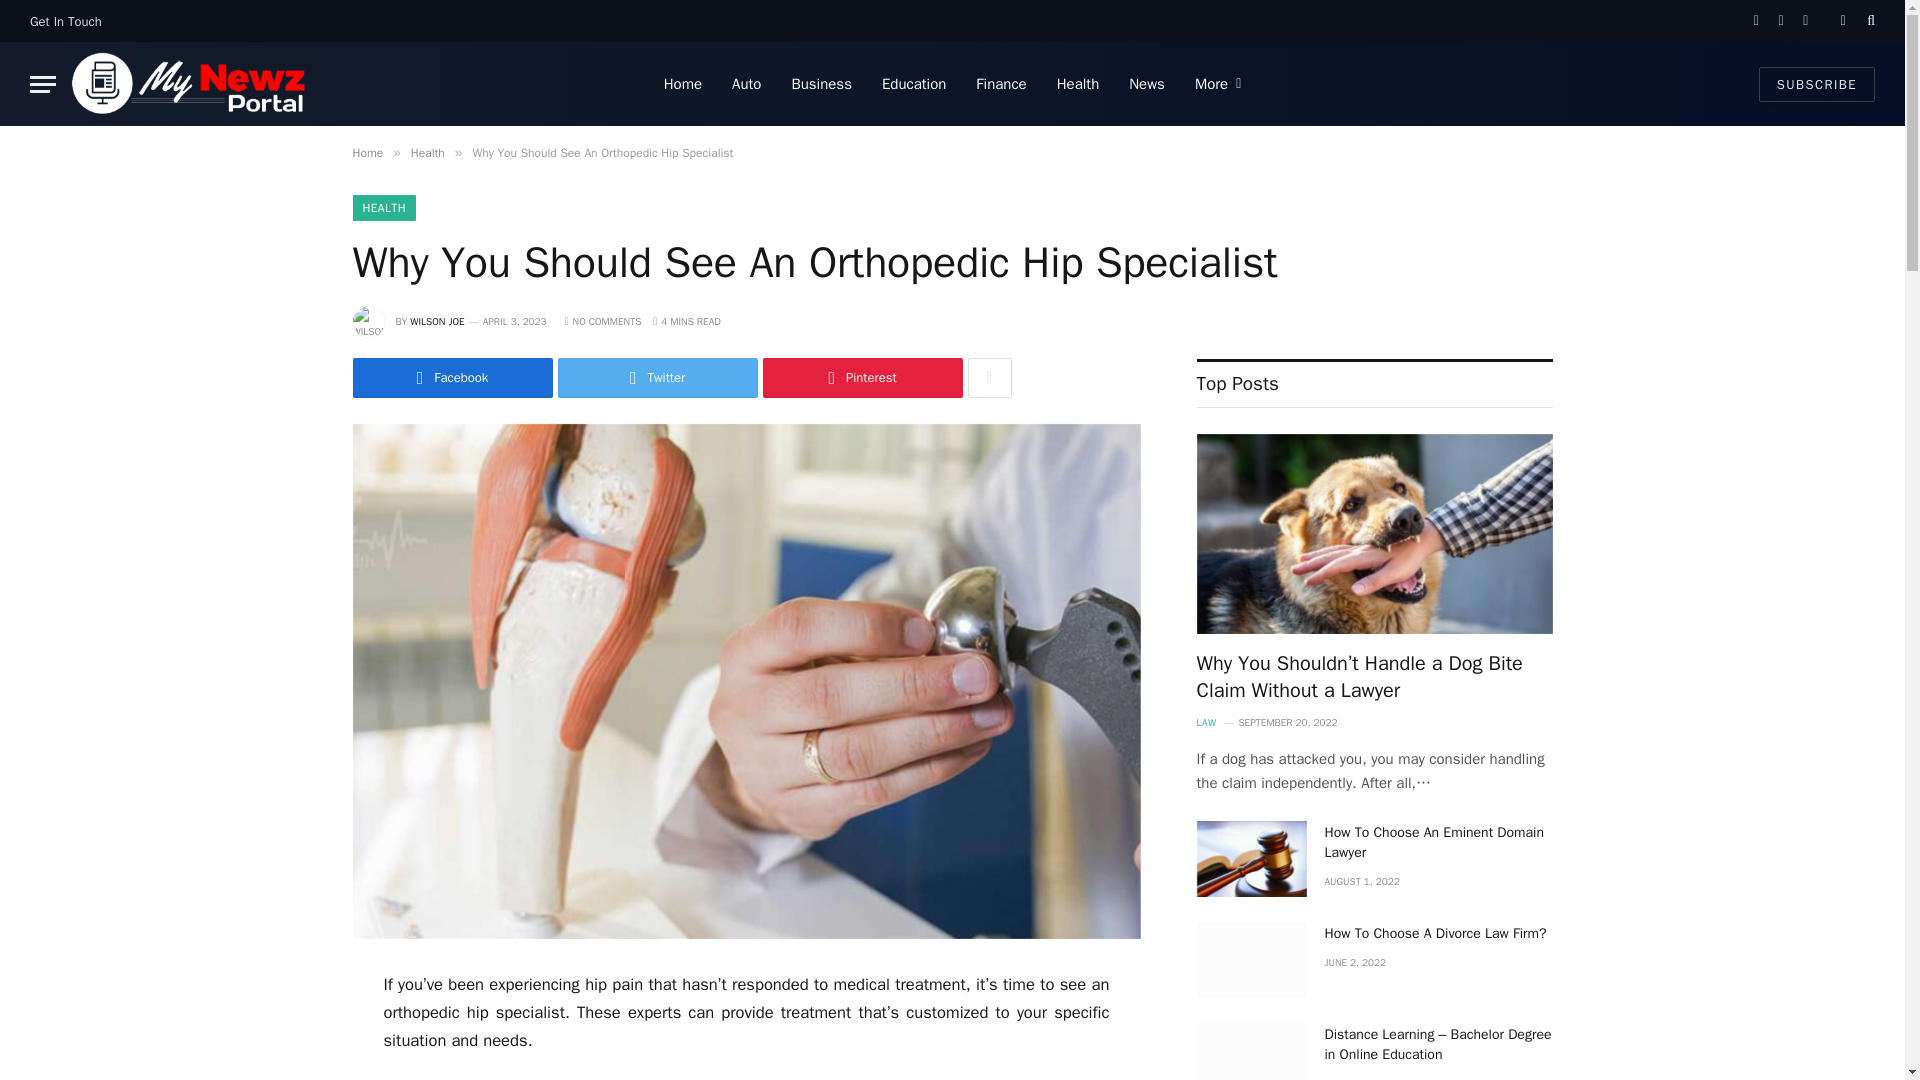 The height and width of the screenshot is (1080, 1920). I want to click on Finance, so click(1000, 84).